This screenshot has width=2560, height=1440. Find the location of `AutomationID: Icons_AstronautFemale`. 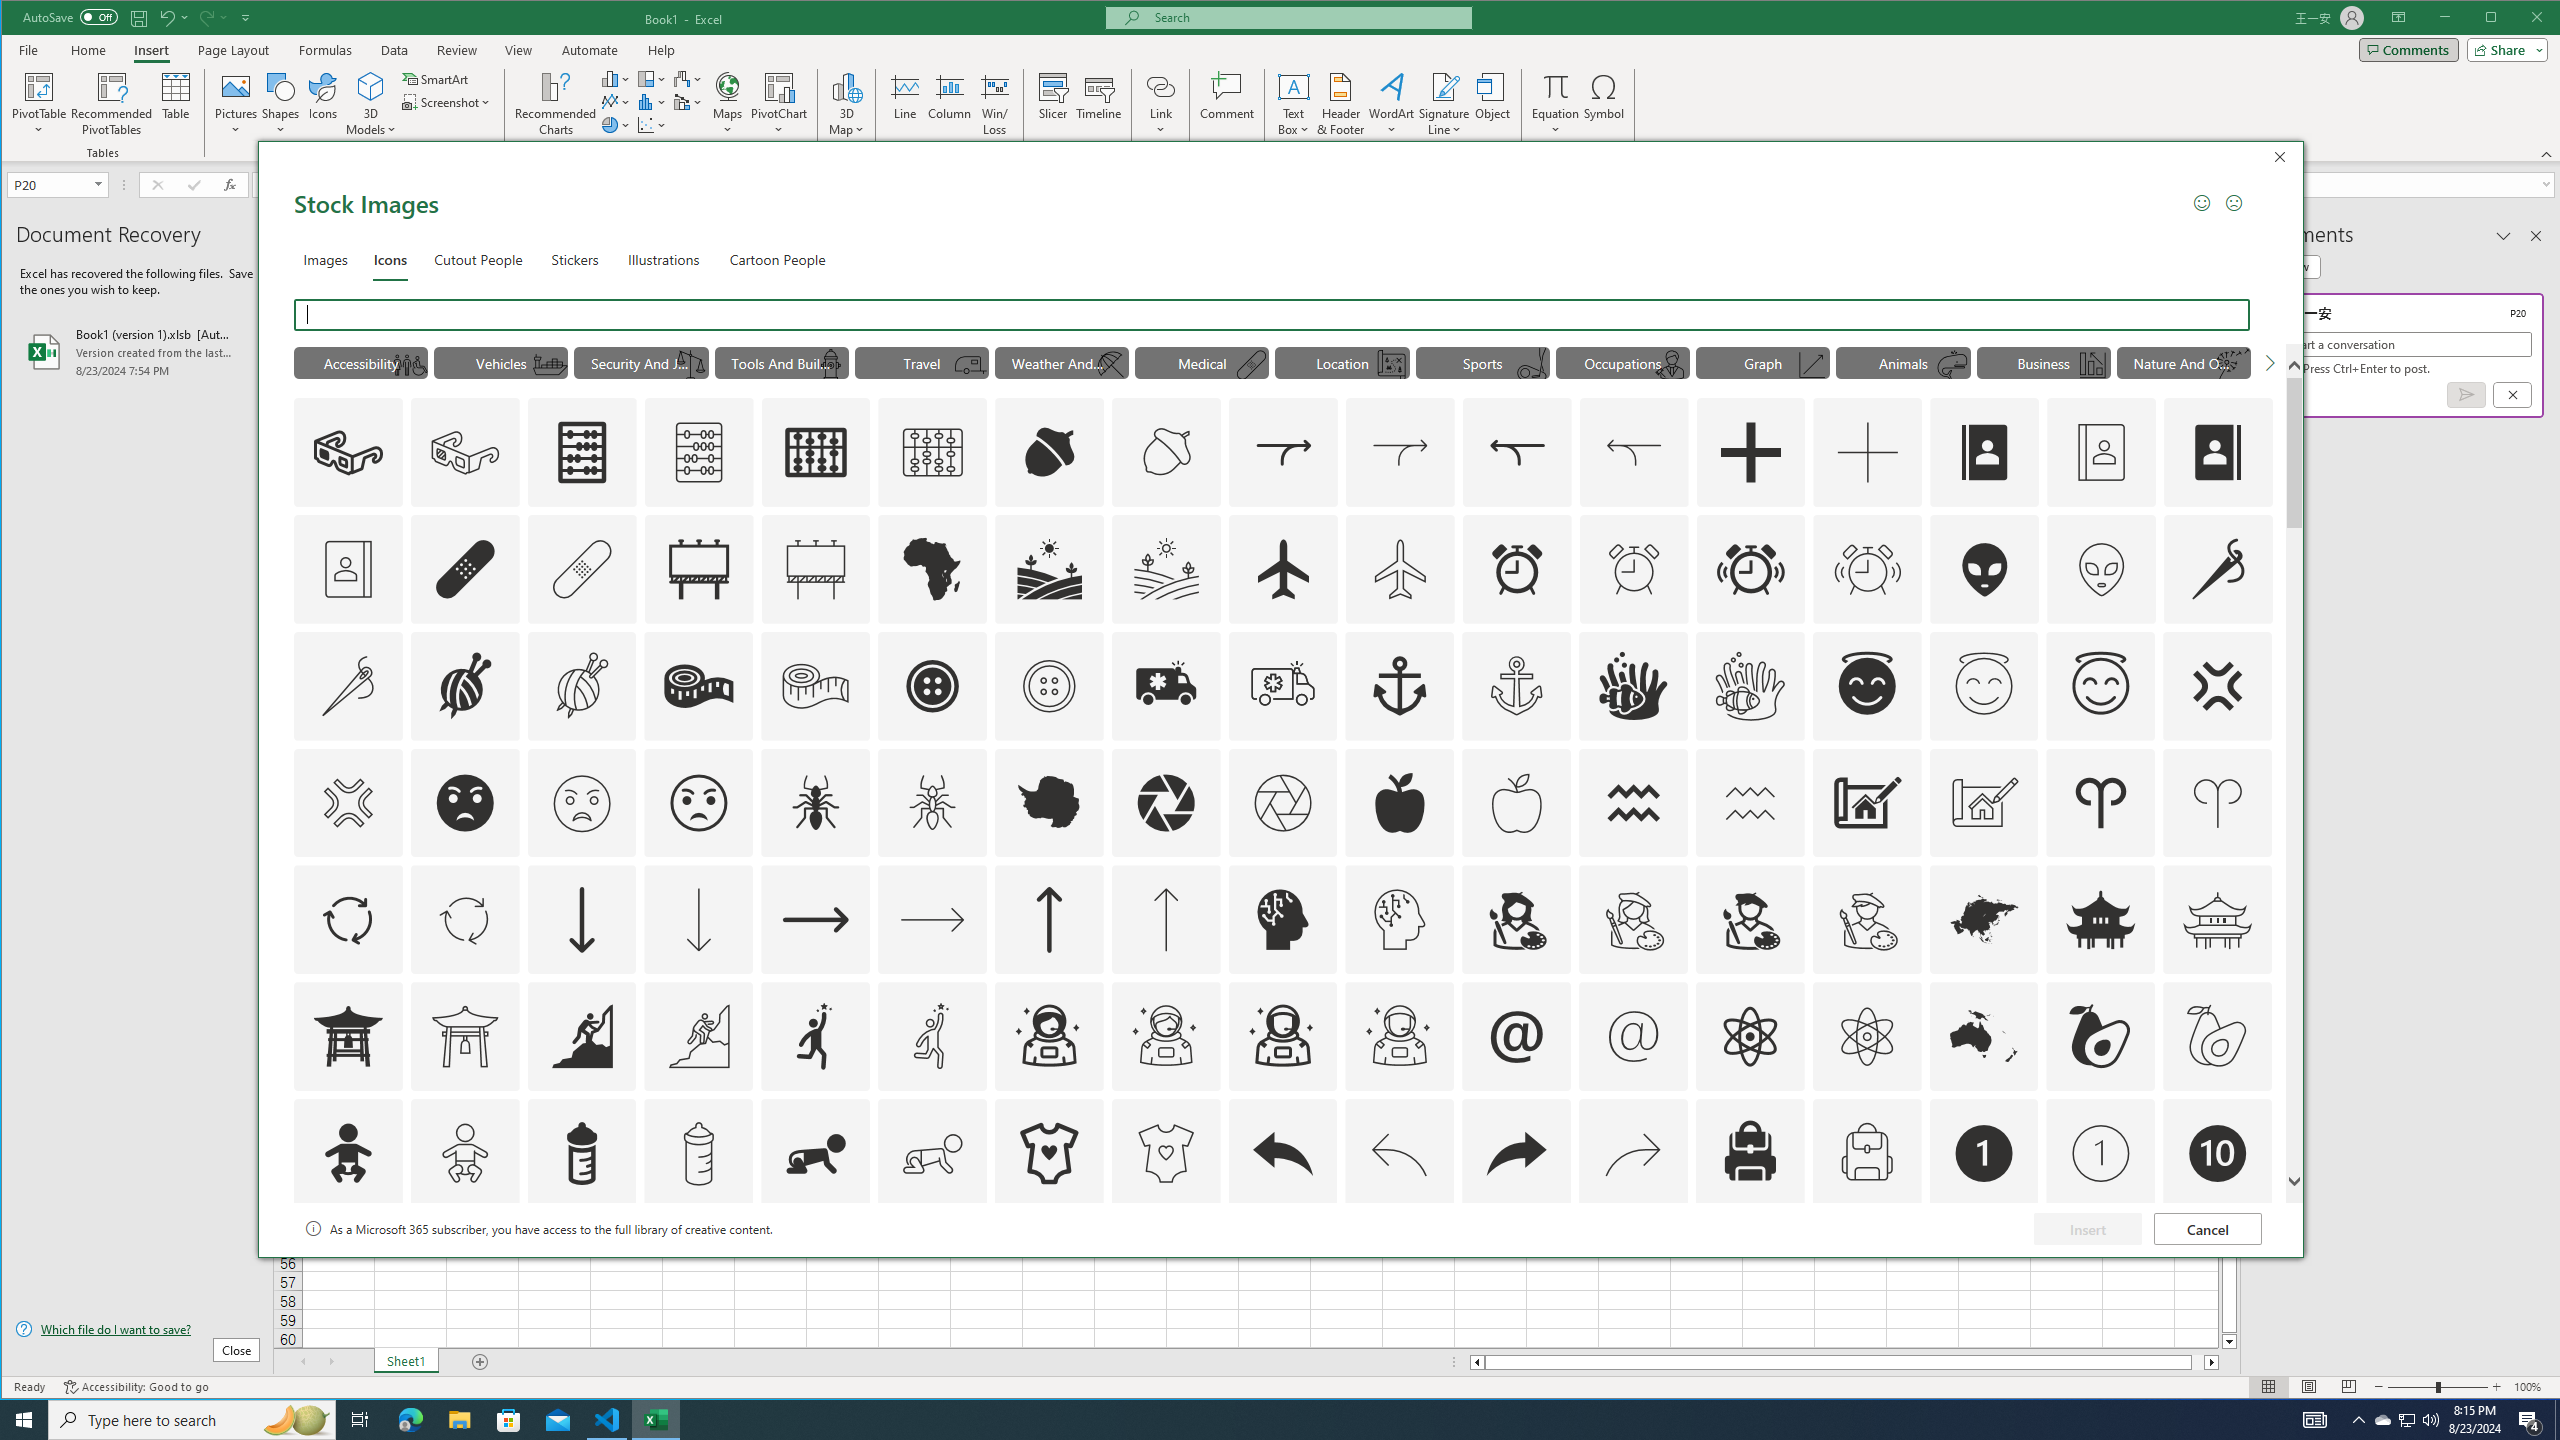

AutomationID: Icons_AstronautFemale is located at coordinates (1049, 1036).